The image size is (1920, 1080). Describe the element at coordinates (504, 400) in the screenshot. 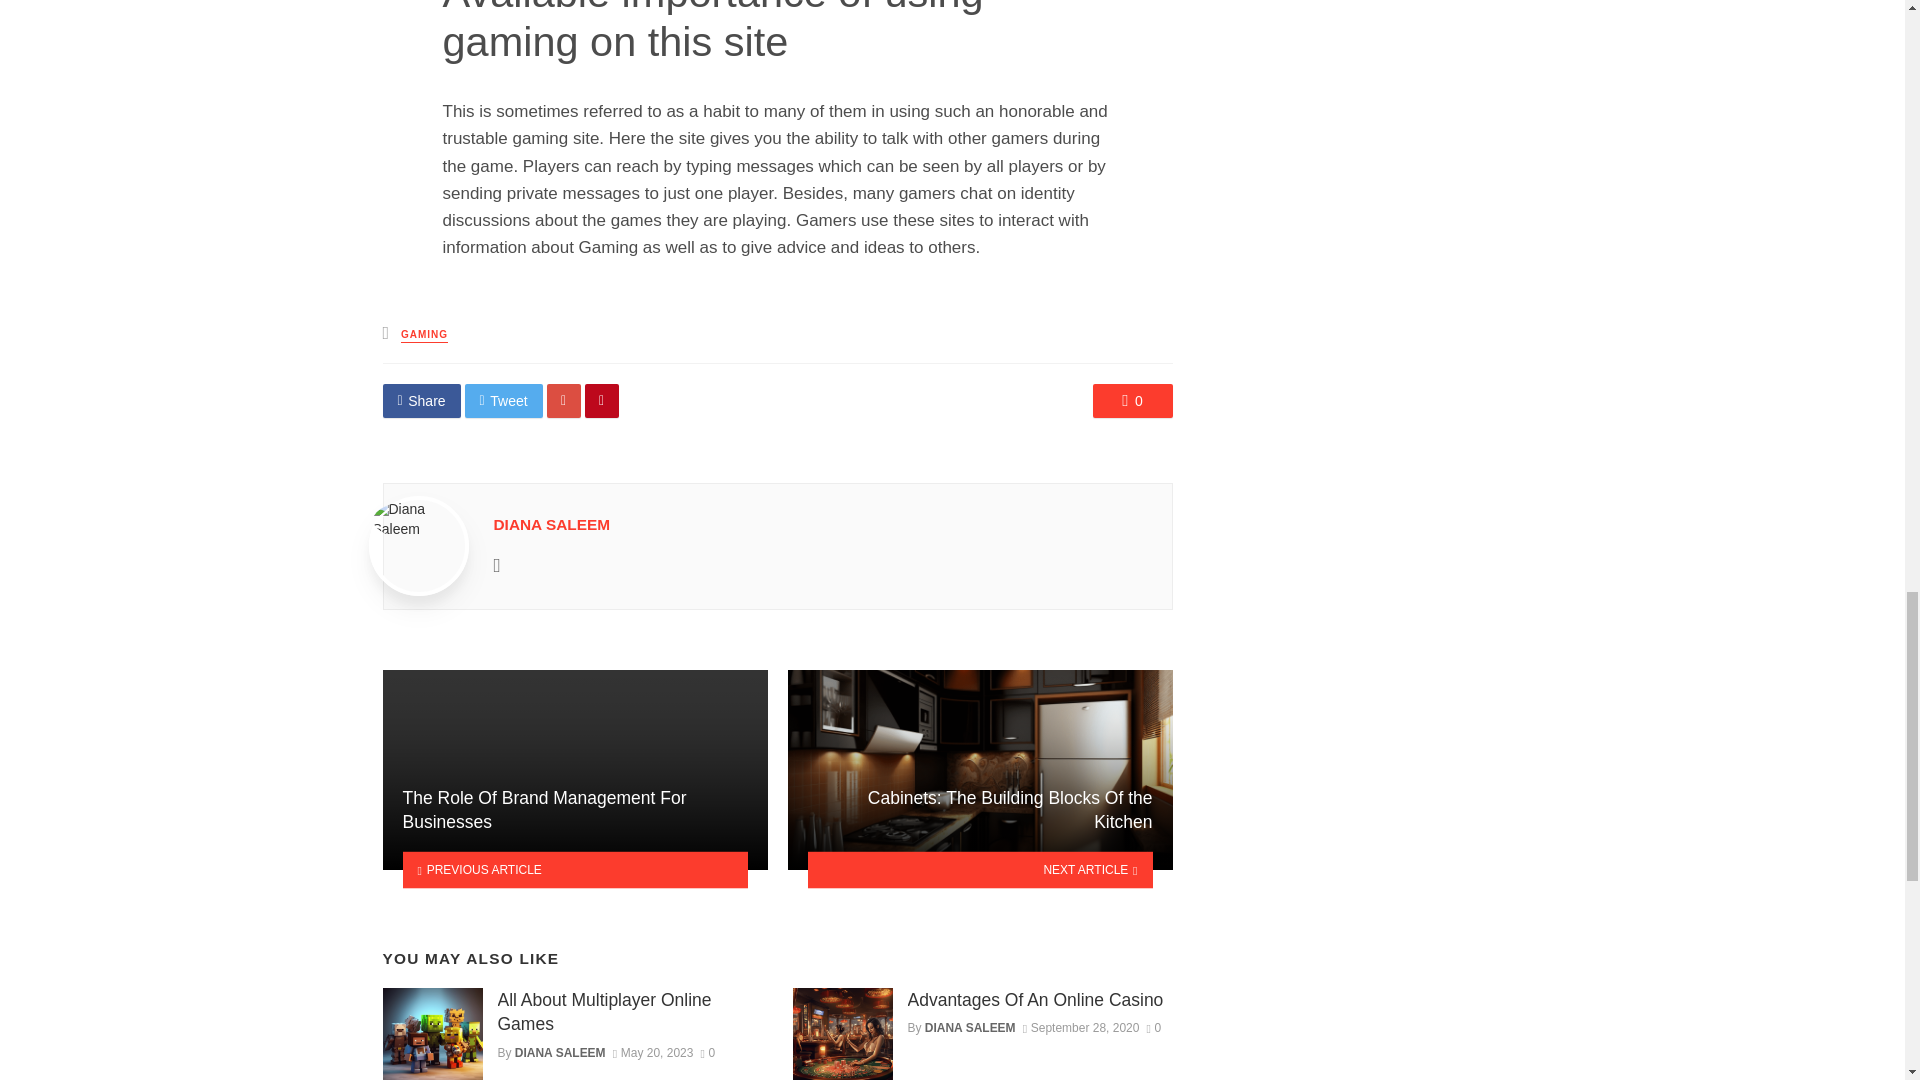

I see `Tweet` at that location.